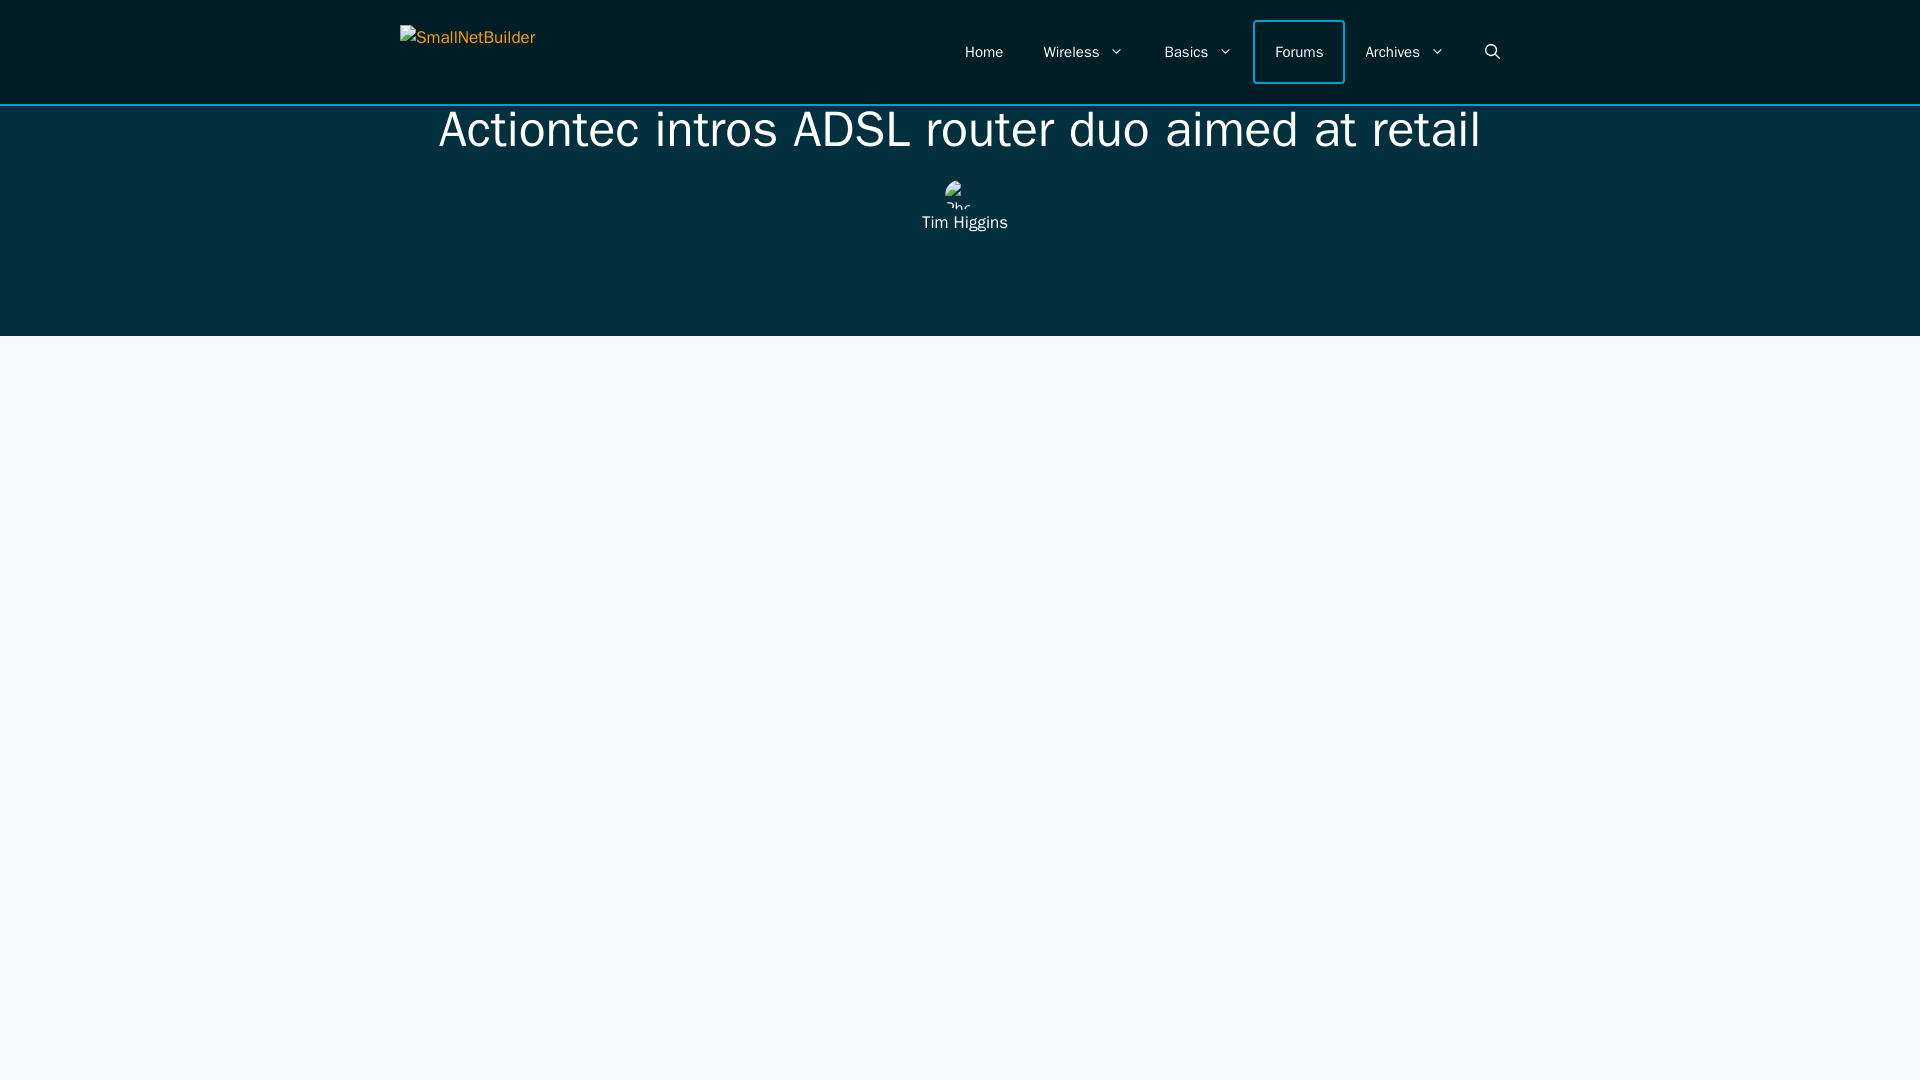 The width and height of the screenshot is (1920, 1080). What do you see at coordinates (1084, 52) in the screenshot?
I see `Wireless` at bounding box center [1084, 52].